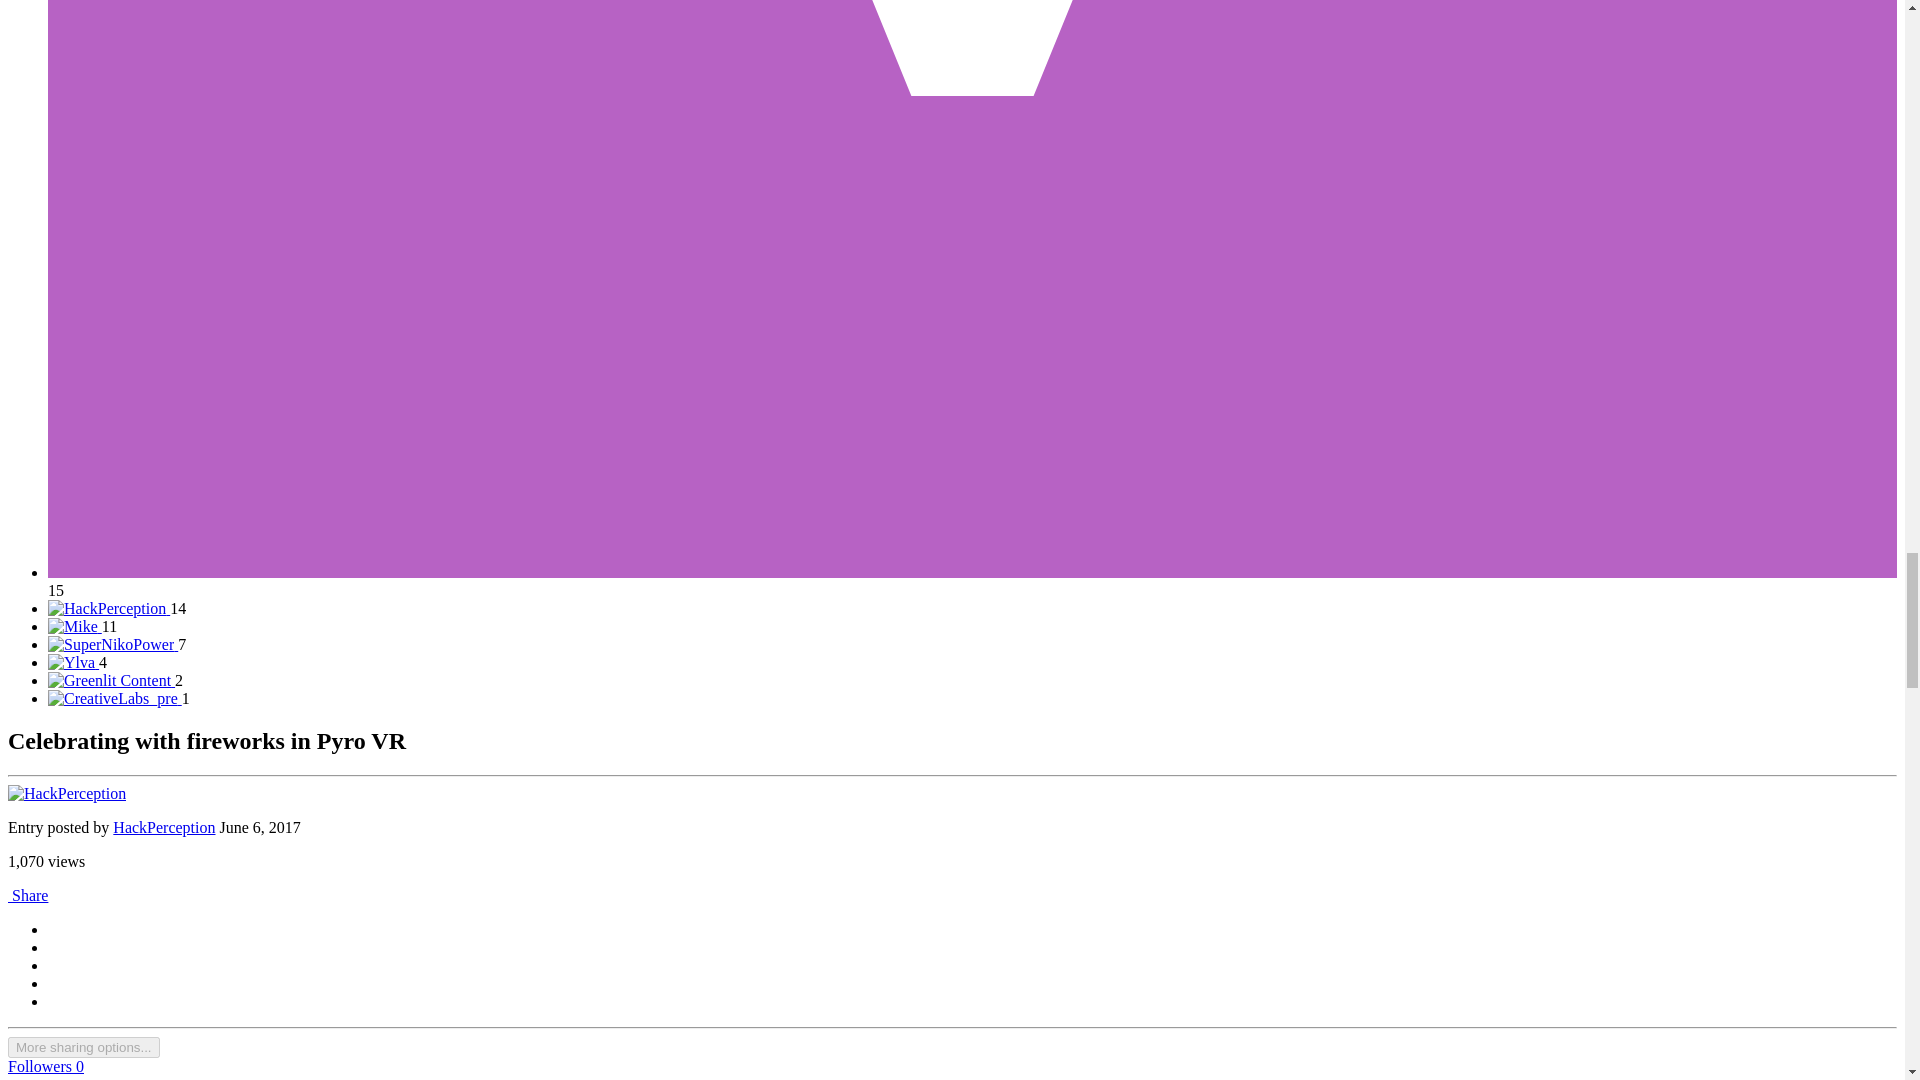  What do you see at coordinates (82, 626) in the screenshot?
I see `Mike` at bounding box center [82, 626].